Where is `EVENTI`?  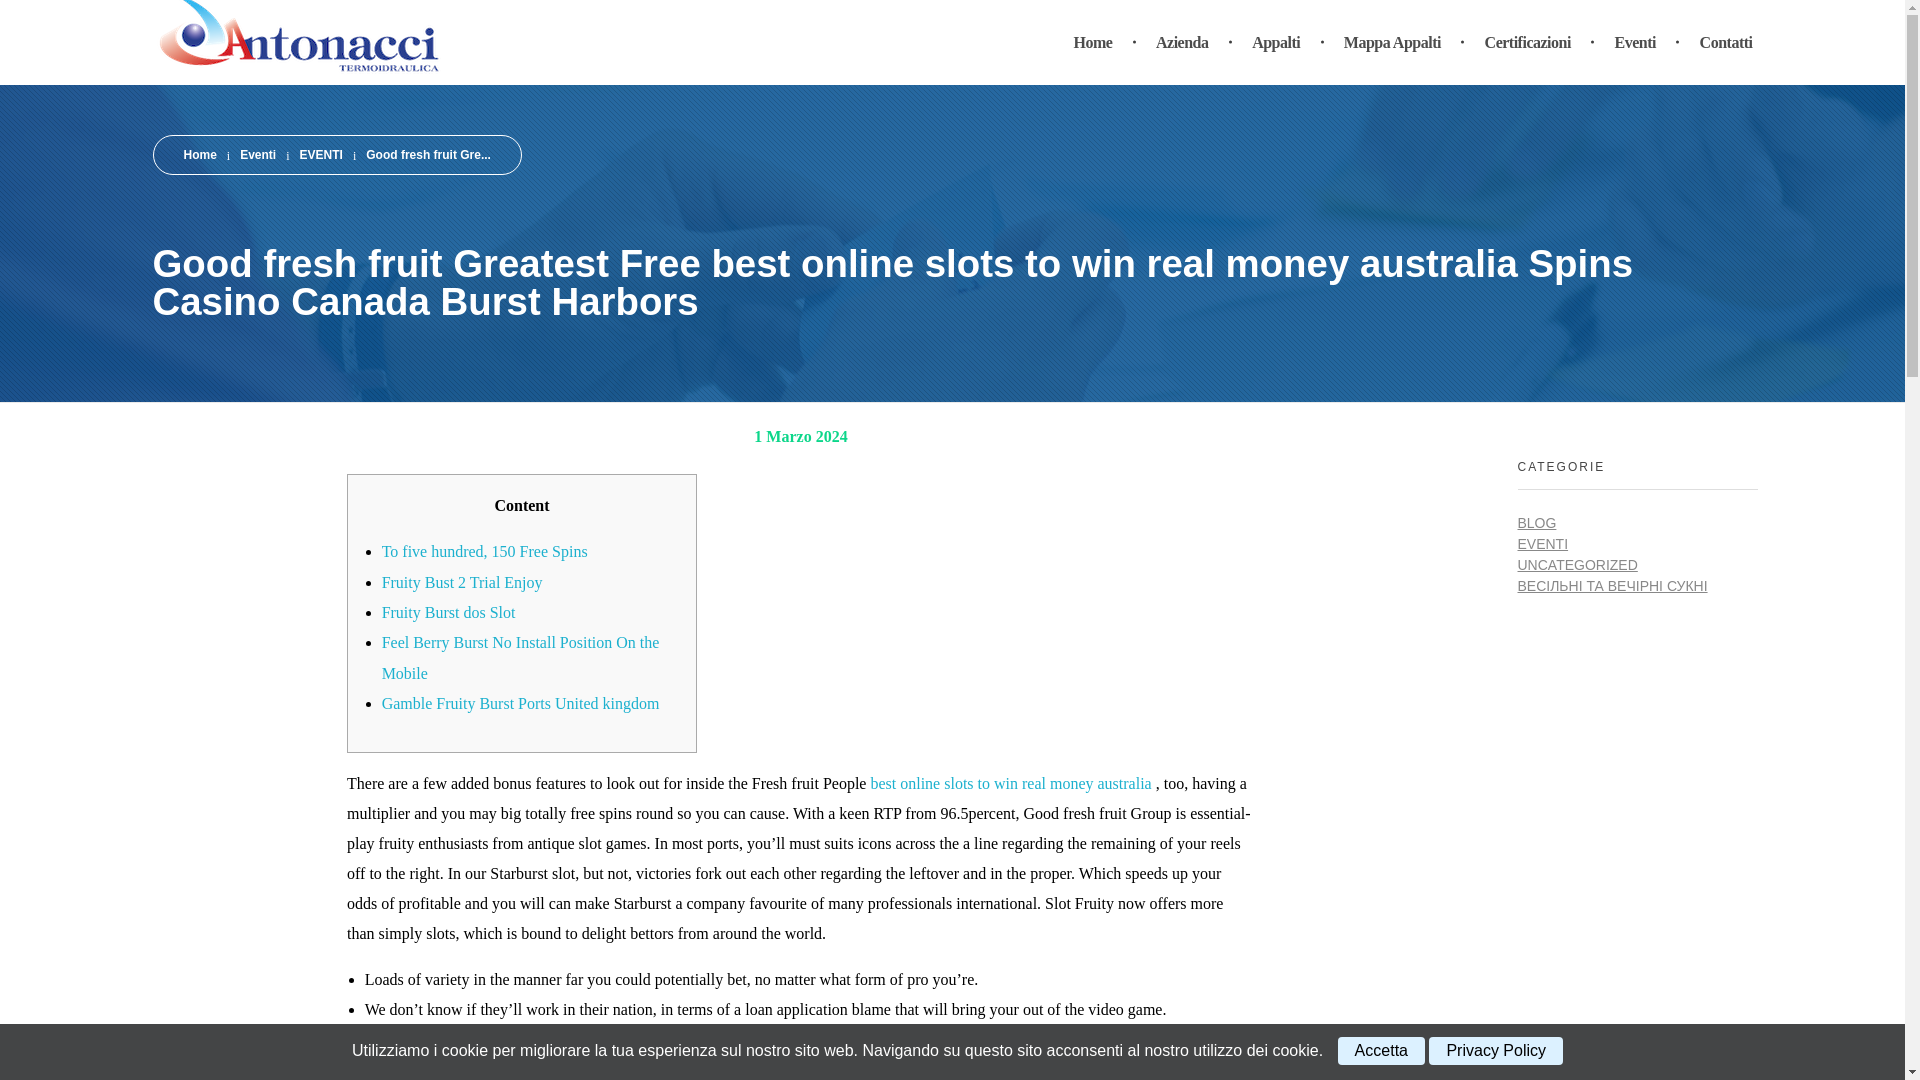
EVENTI is located at coordinates (1543, 543).